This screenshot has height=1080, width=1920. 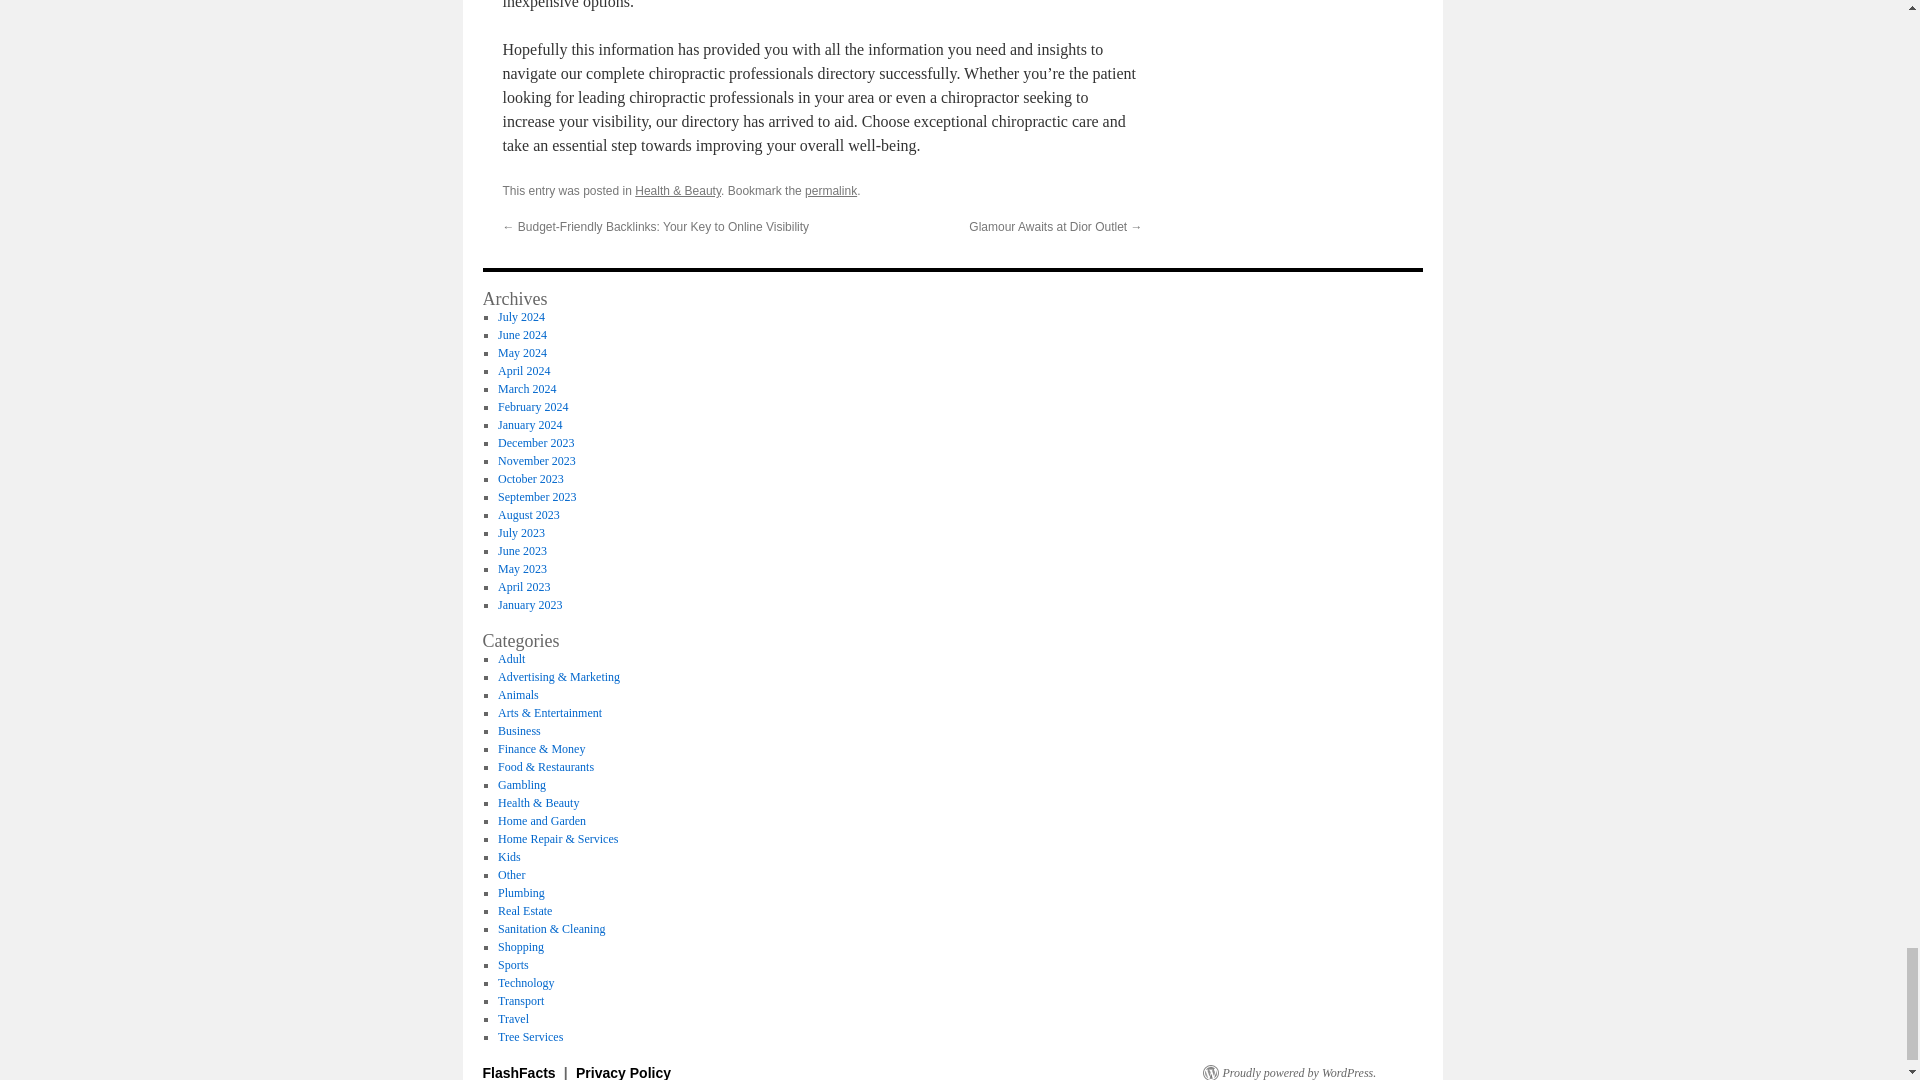 What do you see at coordinates (522, 335) in the screenshot?
I see `June 2024` at bounding box center [522, 335].